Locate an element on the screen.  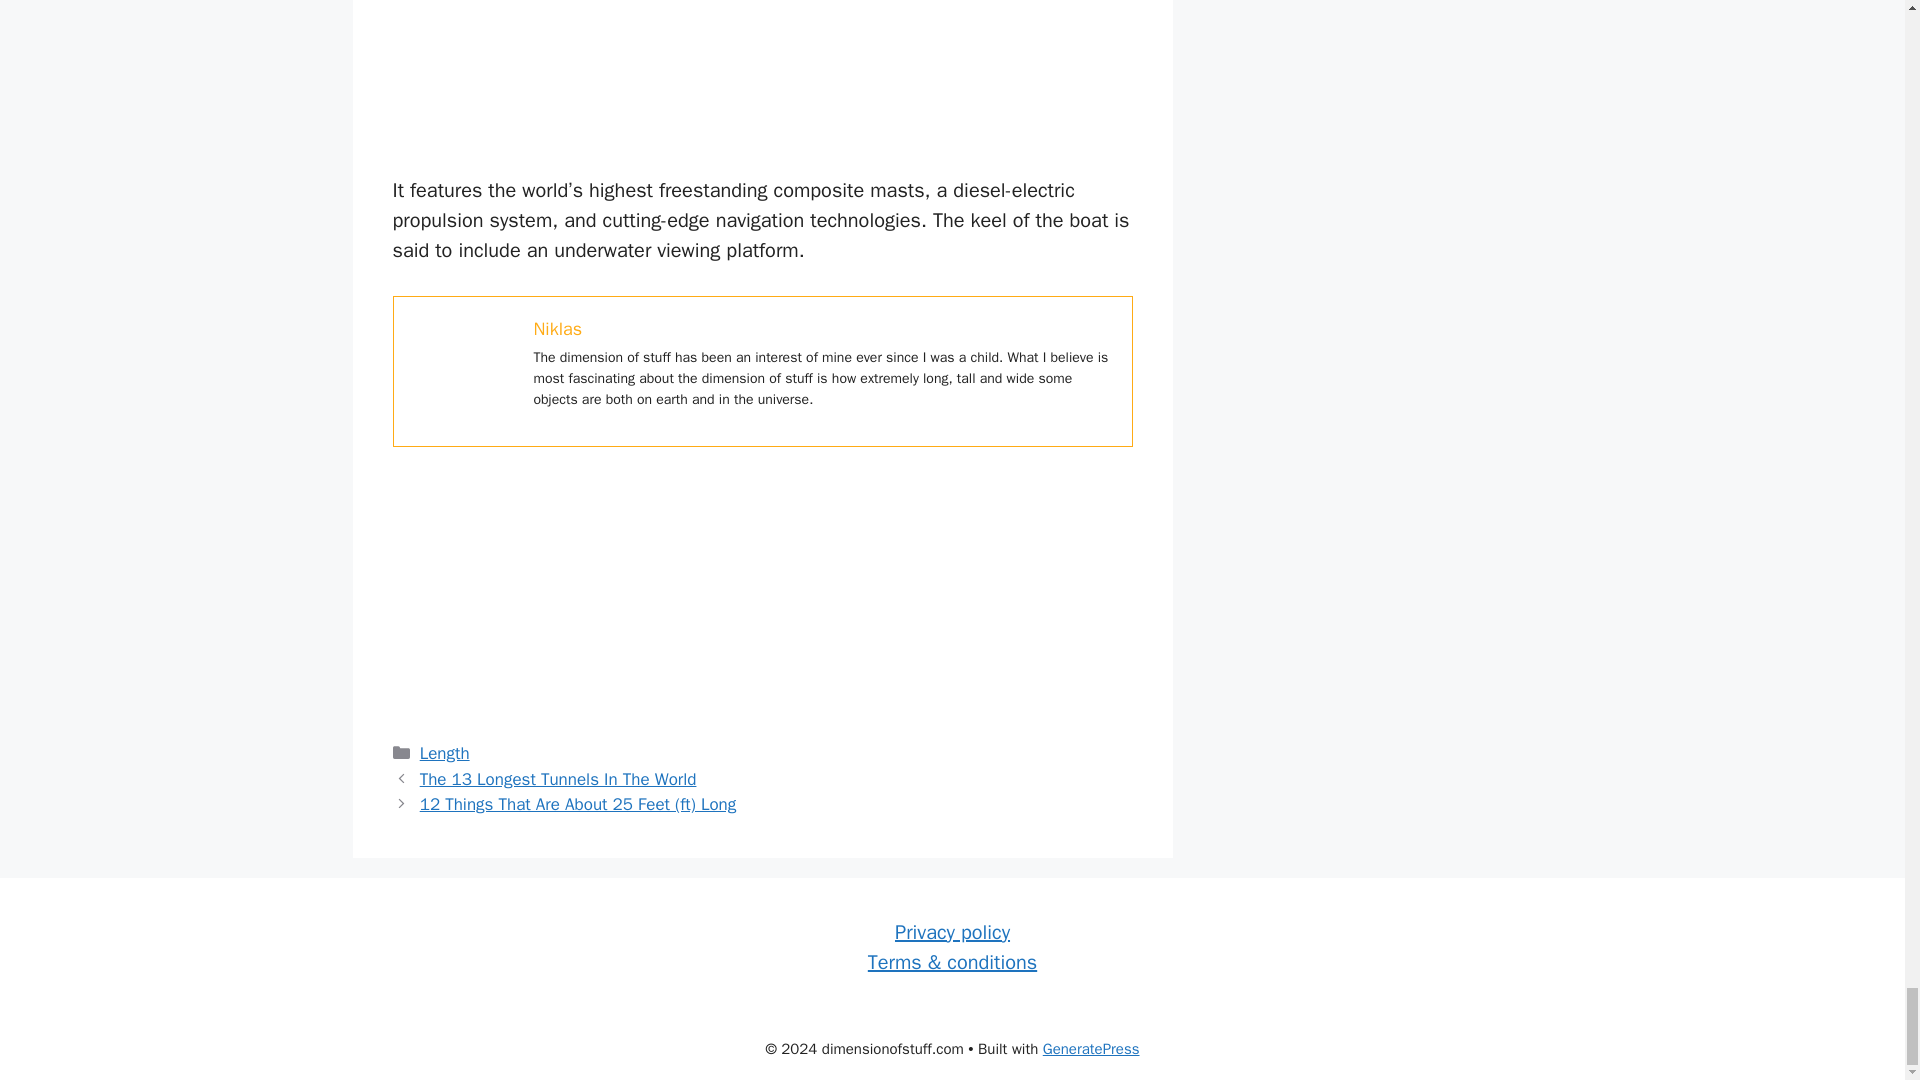
Privacy policy is located at coordinates (952, 932).